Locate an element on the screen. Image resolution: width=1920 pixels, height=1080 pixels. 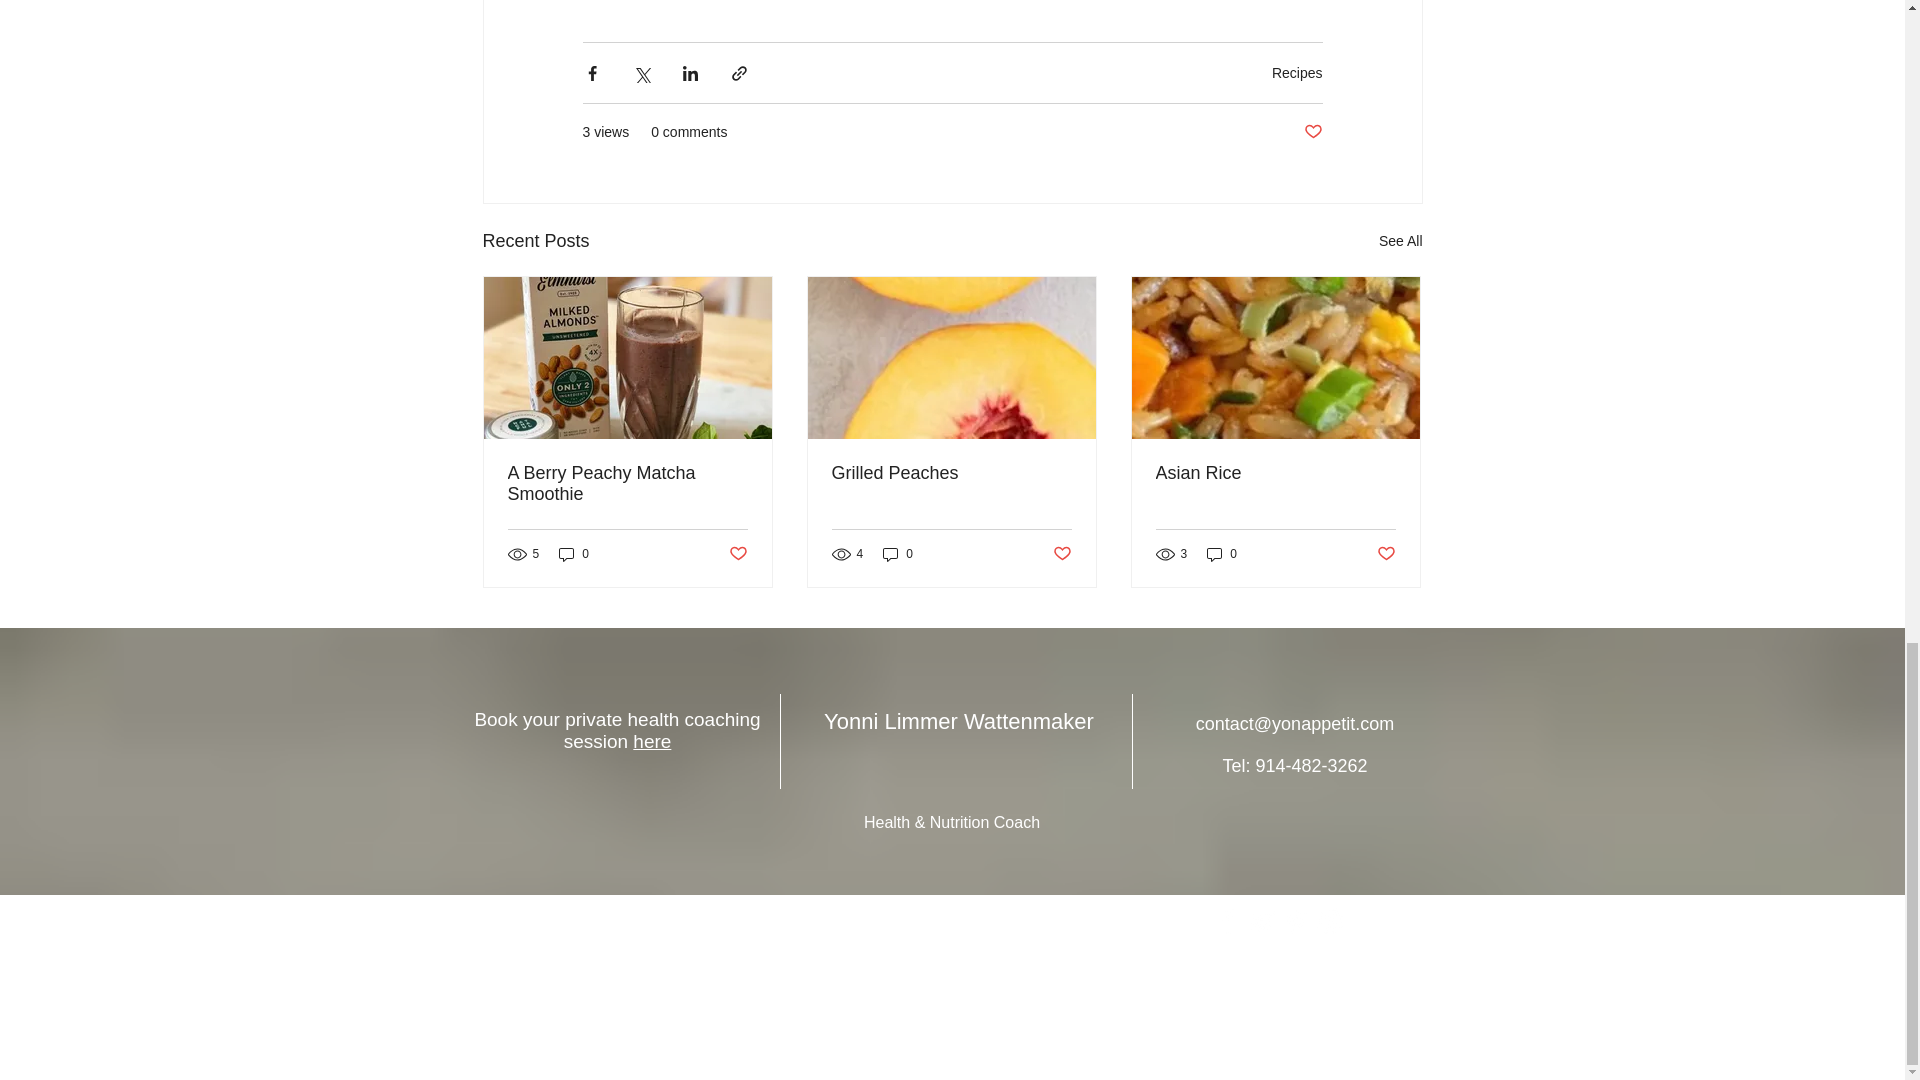
0 is located at coordinates (574, 554).